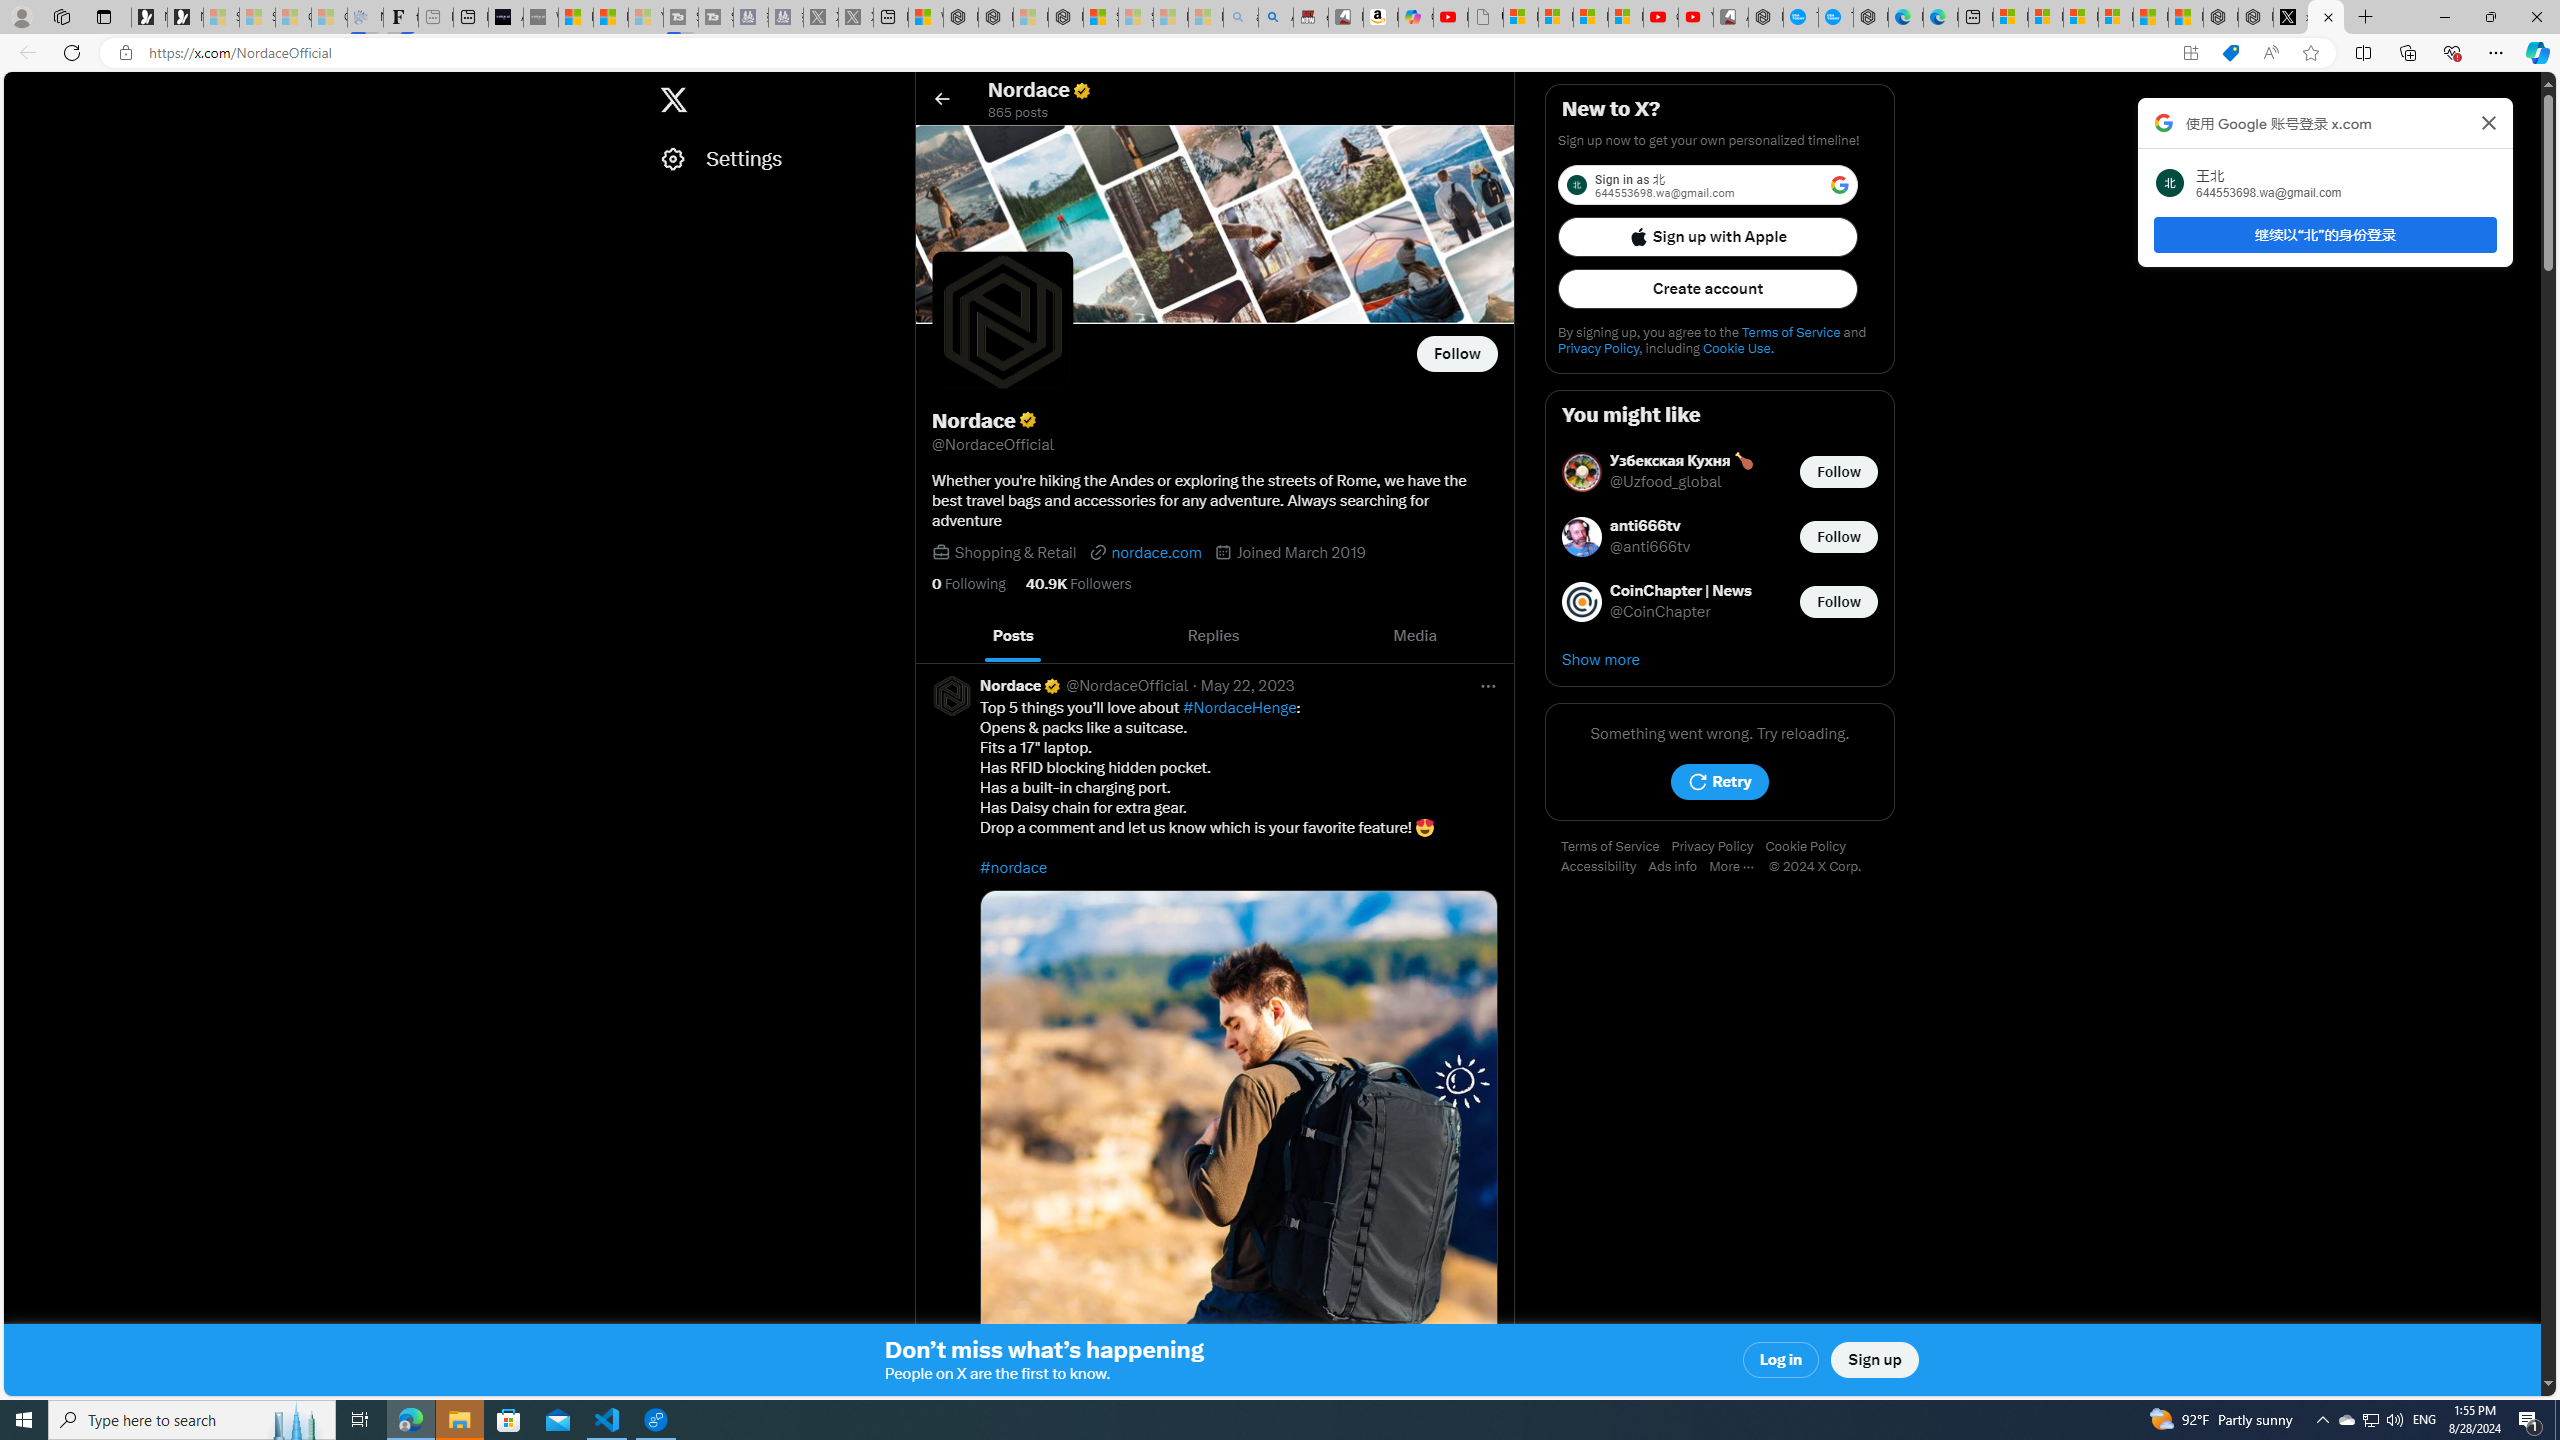 This screenshot has width=2560, height=1440. What do you see at coordinates (506, 17) in the screenshot?
I see `AI Voice Changer for PC and Mac - Voice.ai` at bounding box center [506, 17].